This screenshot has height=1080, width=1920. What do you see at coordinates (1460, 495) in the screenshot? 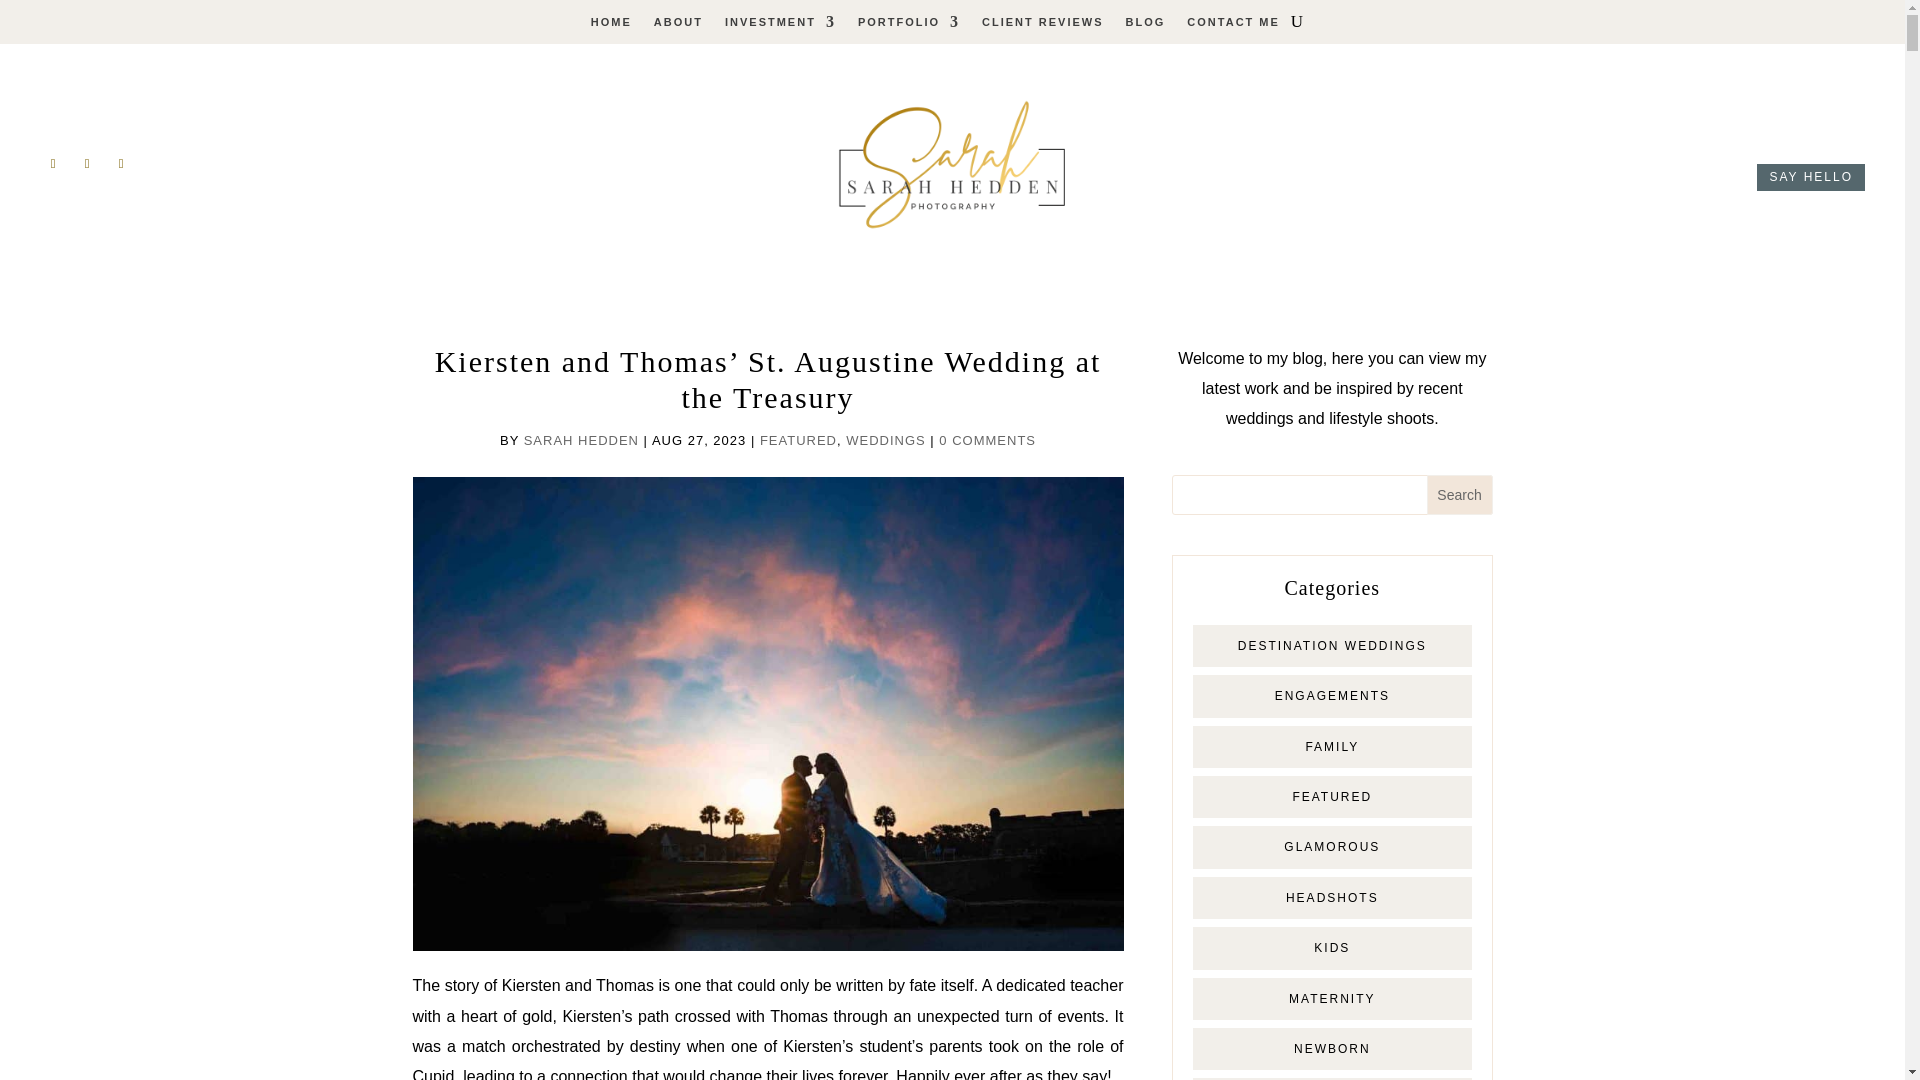
I see `Search` at bounding box center [1460, 495].